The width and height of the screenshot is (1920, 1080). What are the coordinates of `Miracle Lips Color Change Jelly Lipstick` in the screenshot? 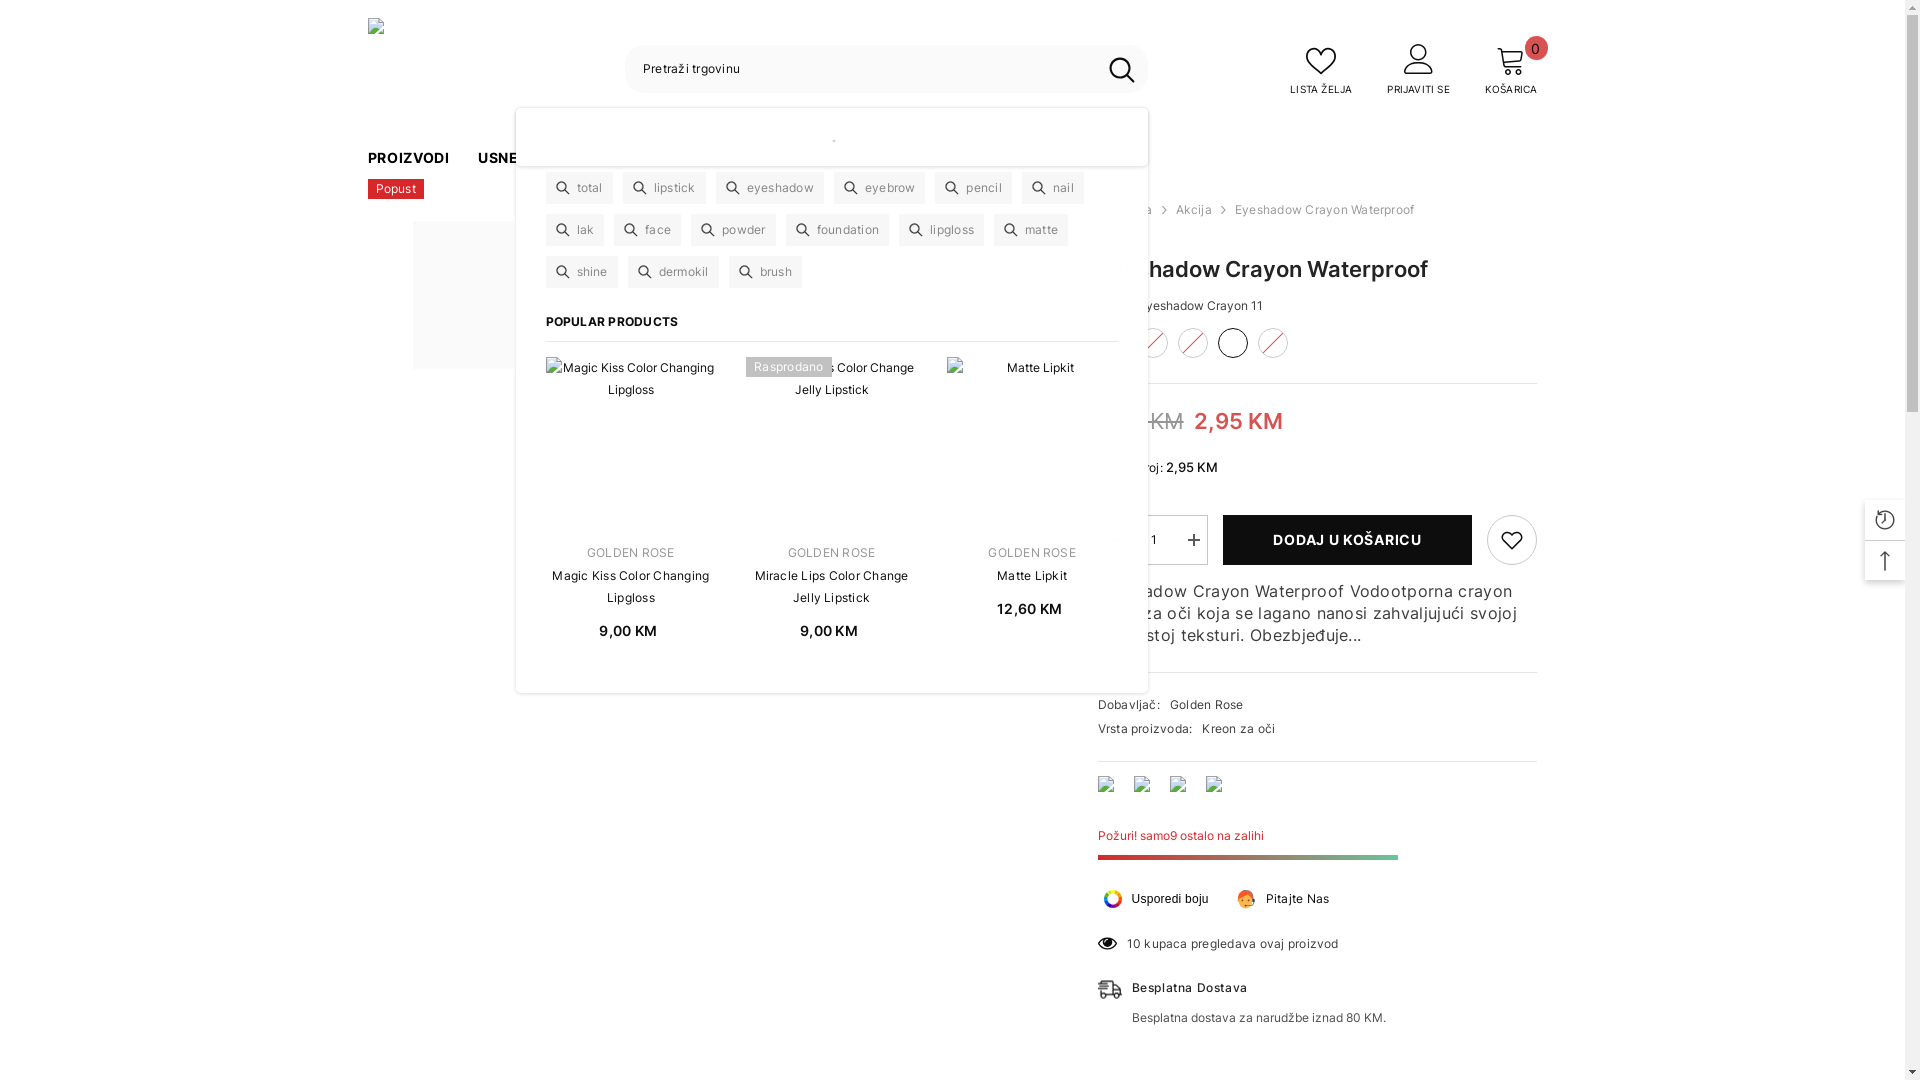 It's located at (832, 587).